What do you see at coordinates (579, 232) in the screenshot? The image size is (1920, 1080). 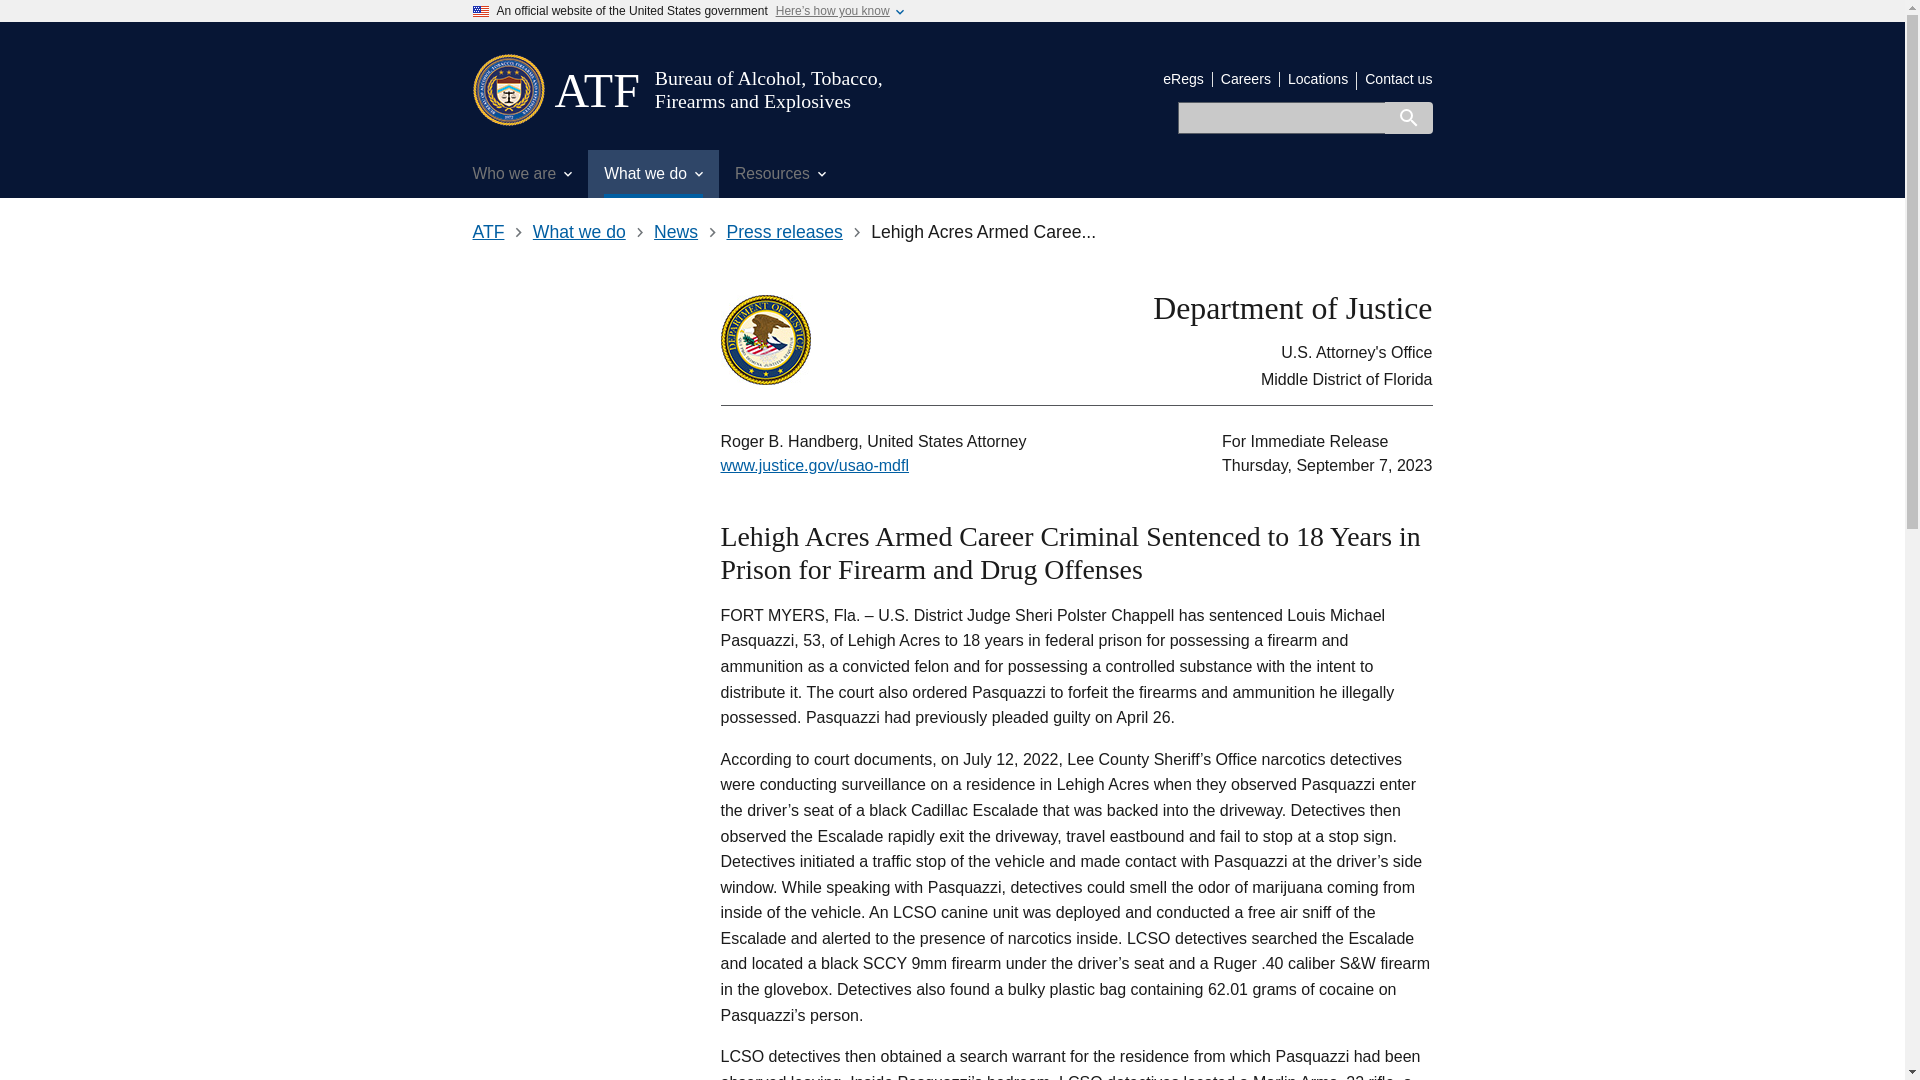 I see `What we do` at bounding box center [579, 232].